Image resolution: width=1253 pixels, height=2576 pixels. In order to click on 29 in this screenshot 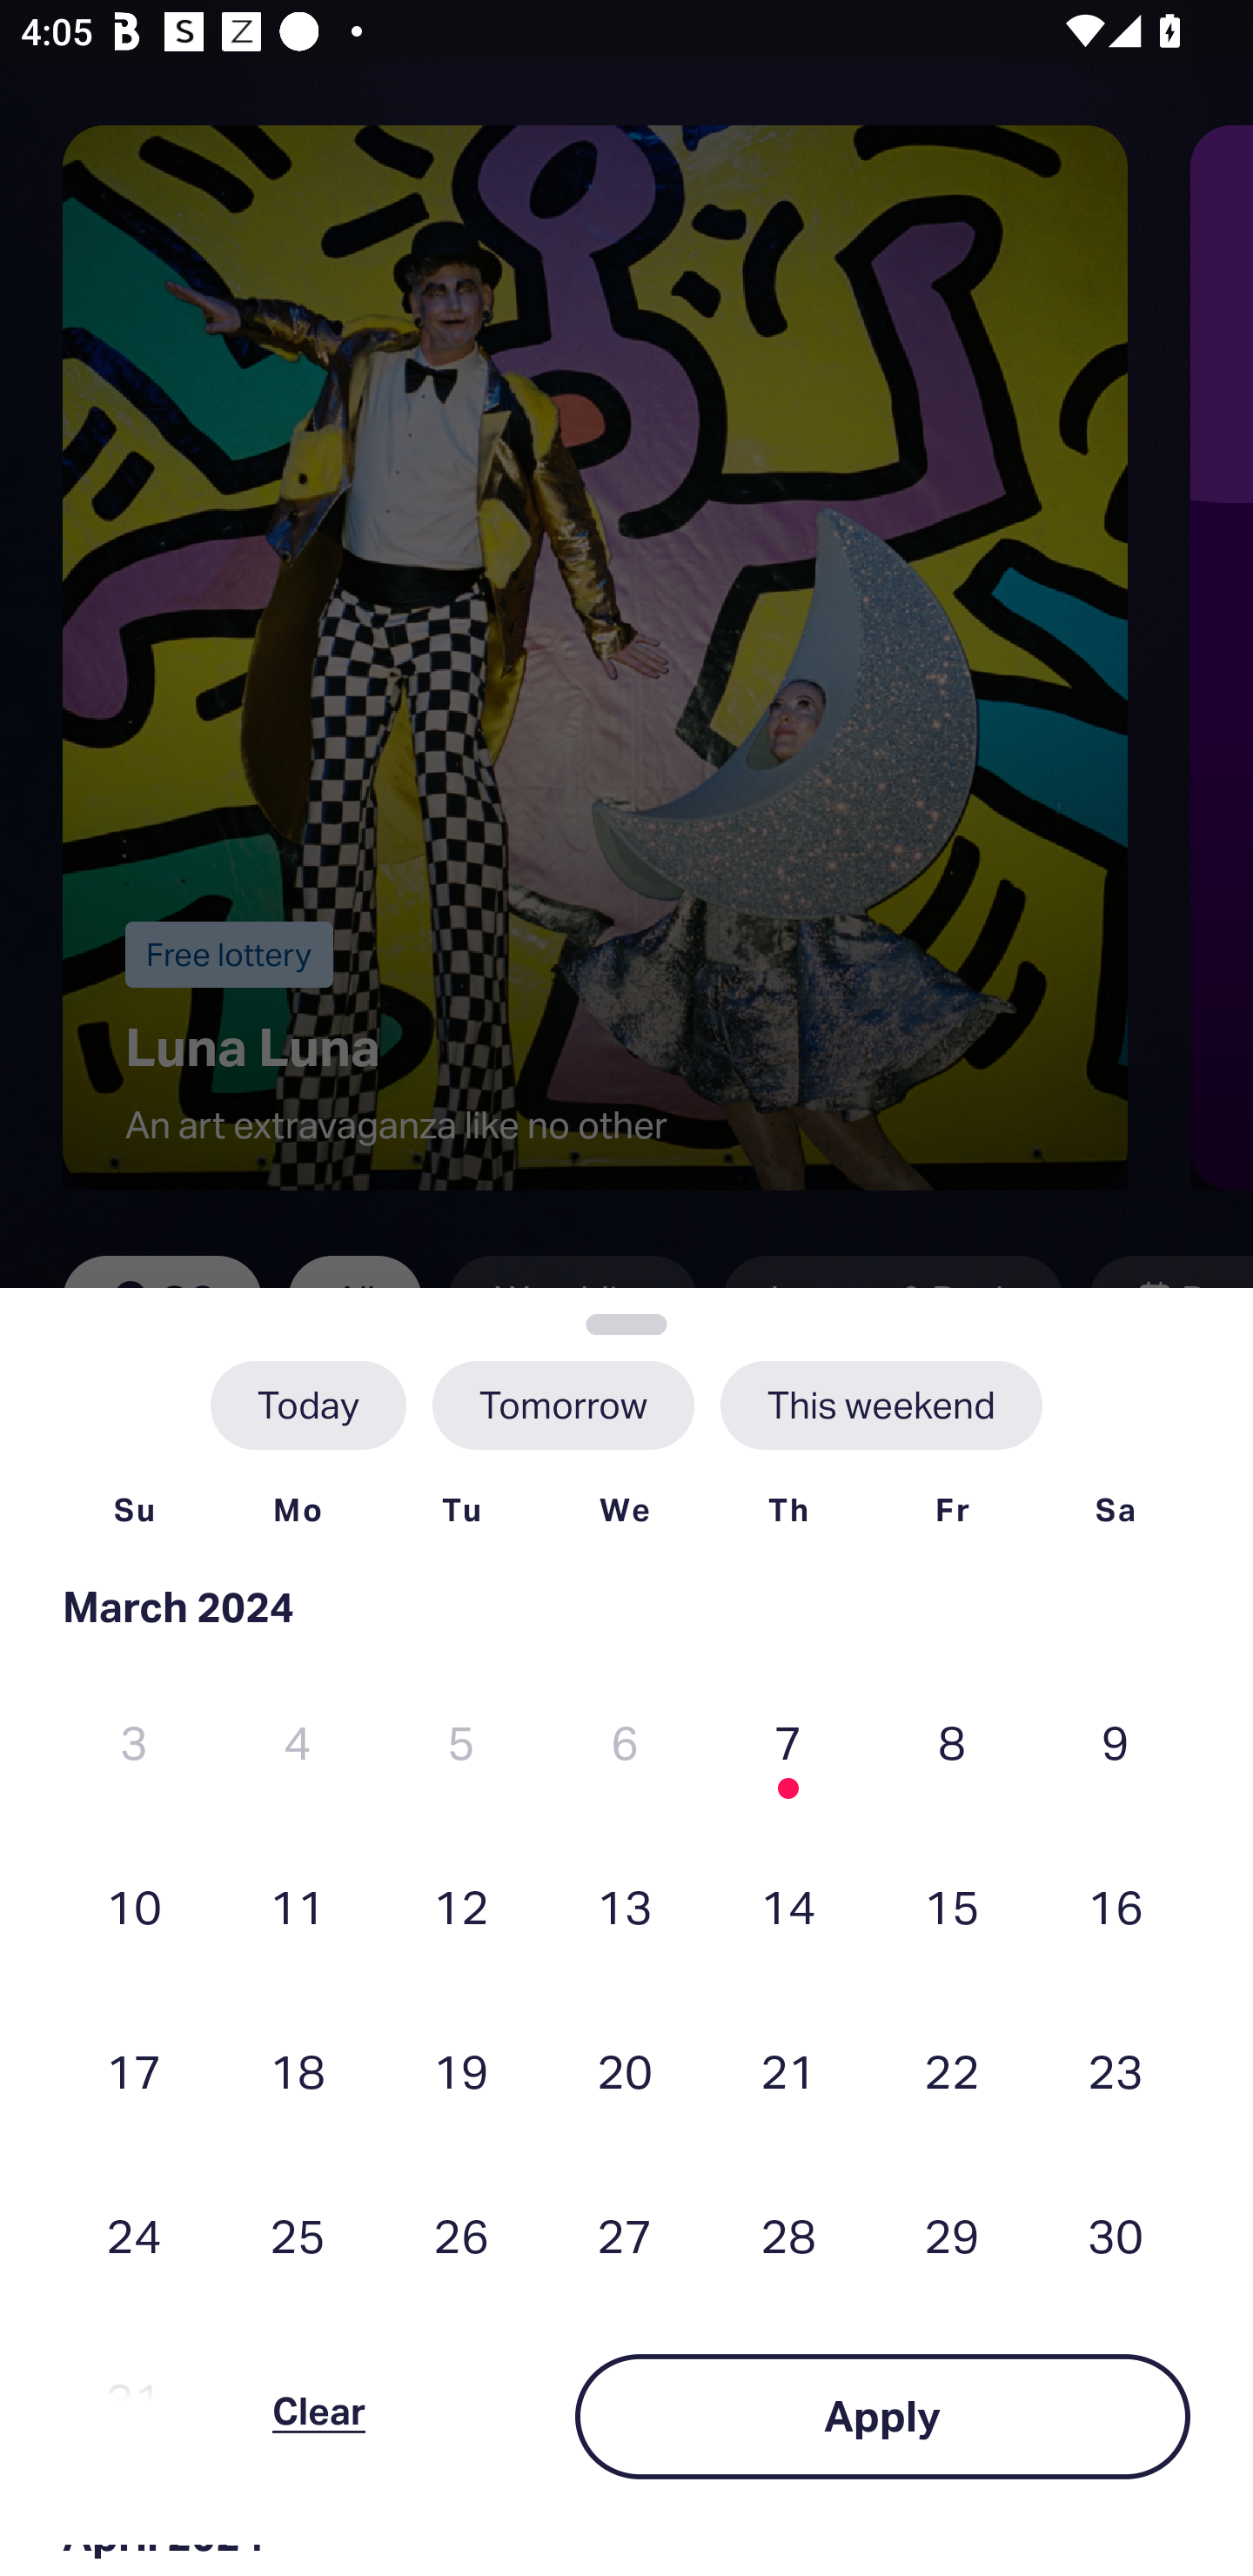, I will do `click(952, 2236)`.